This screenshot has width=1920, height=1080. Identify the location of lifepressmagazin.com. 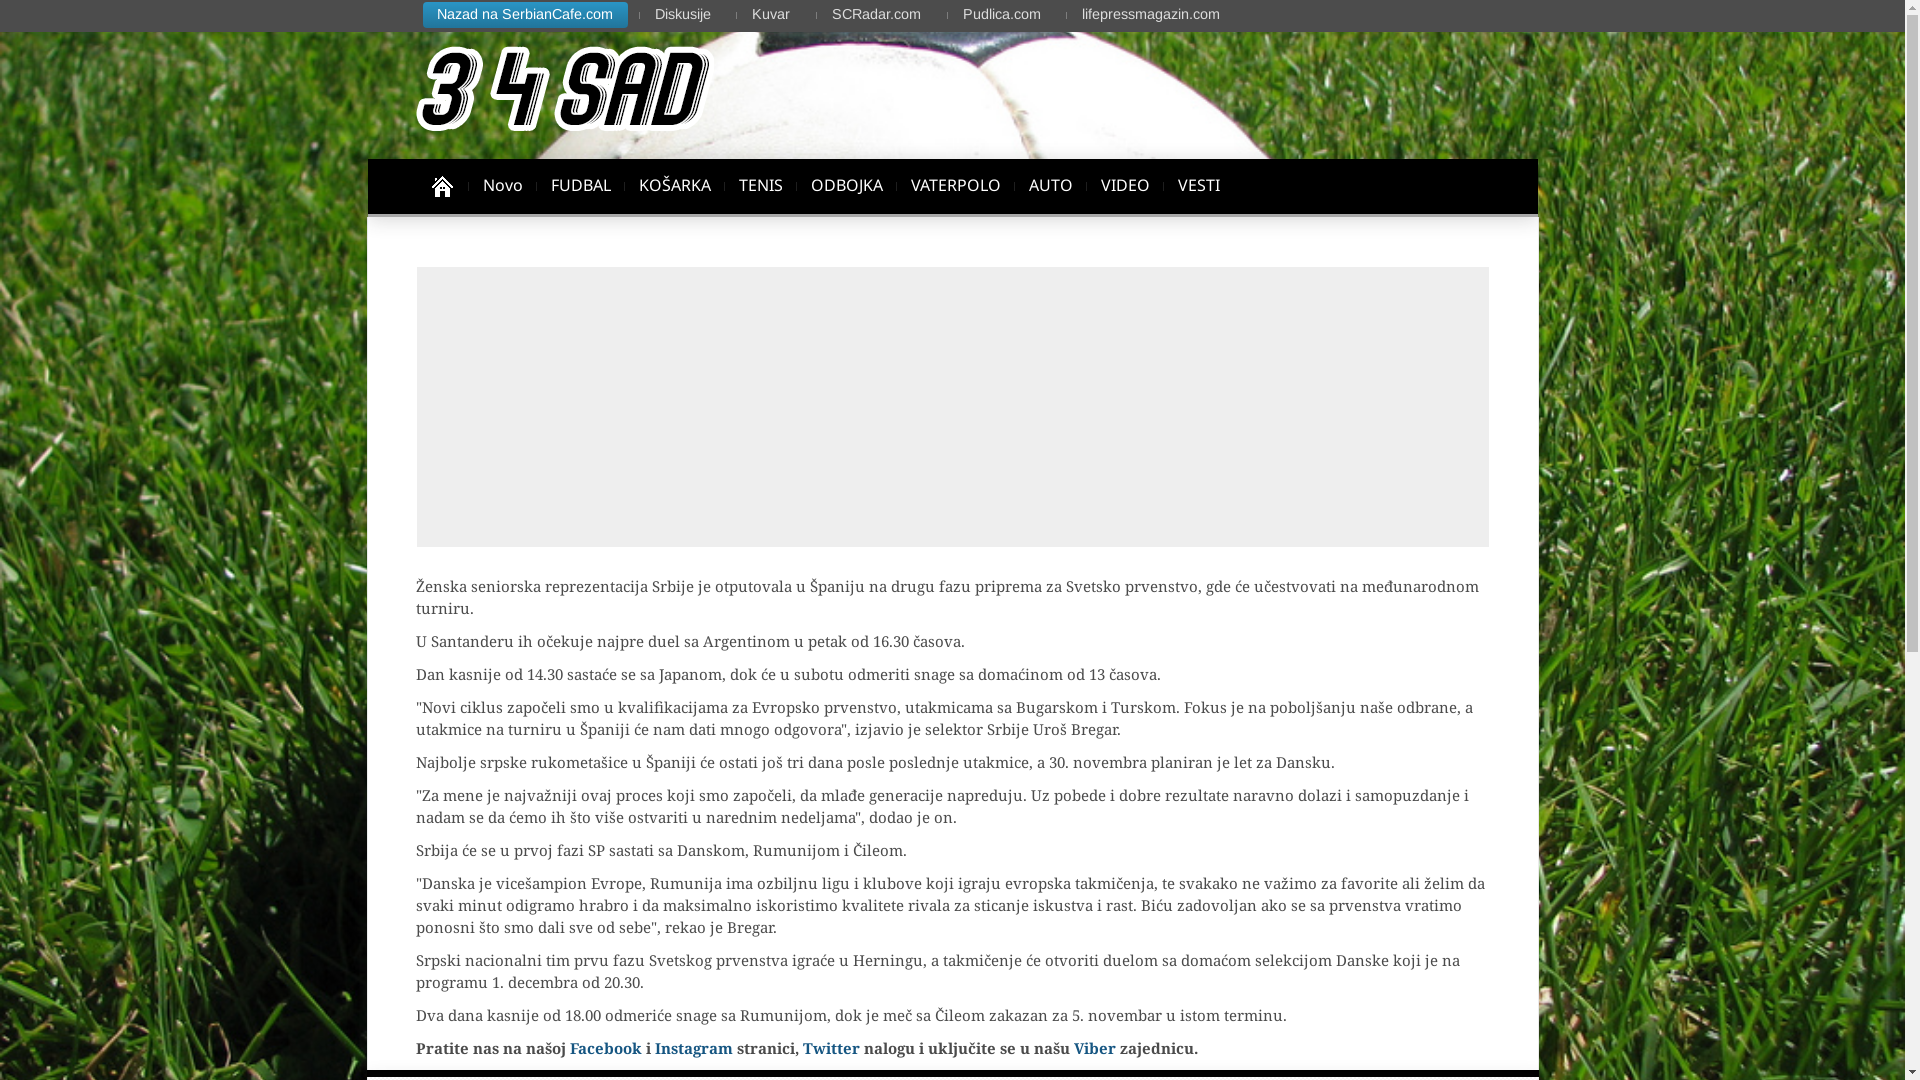
(1151, 14).